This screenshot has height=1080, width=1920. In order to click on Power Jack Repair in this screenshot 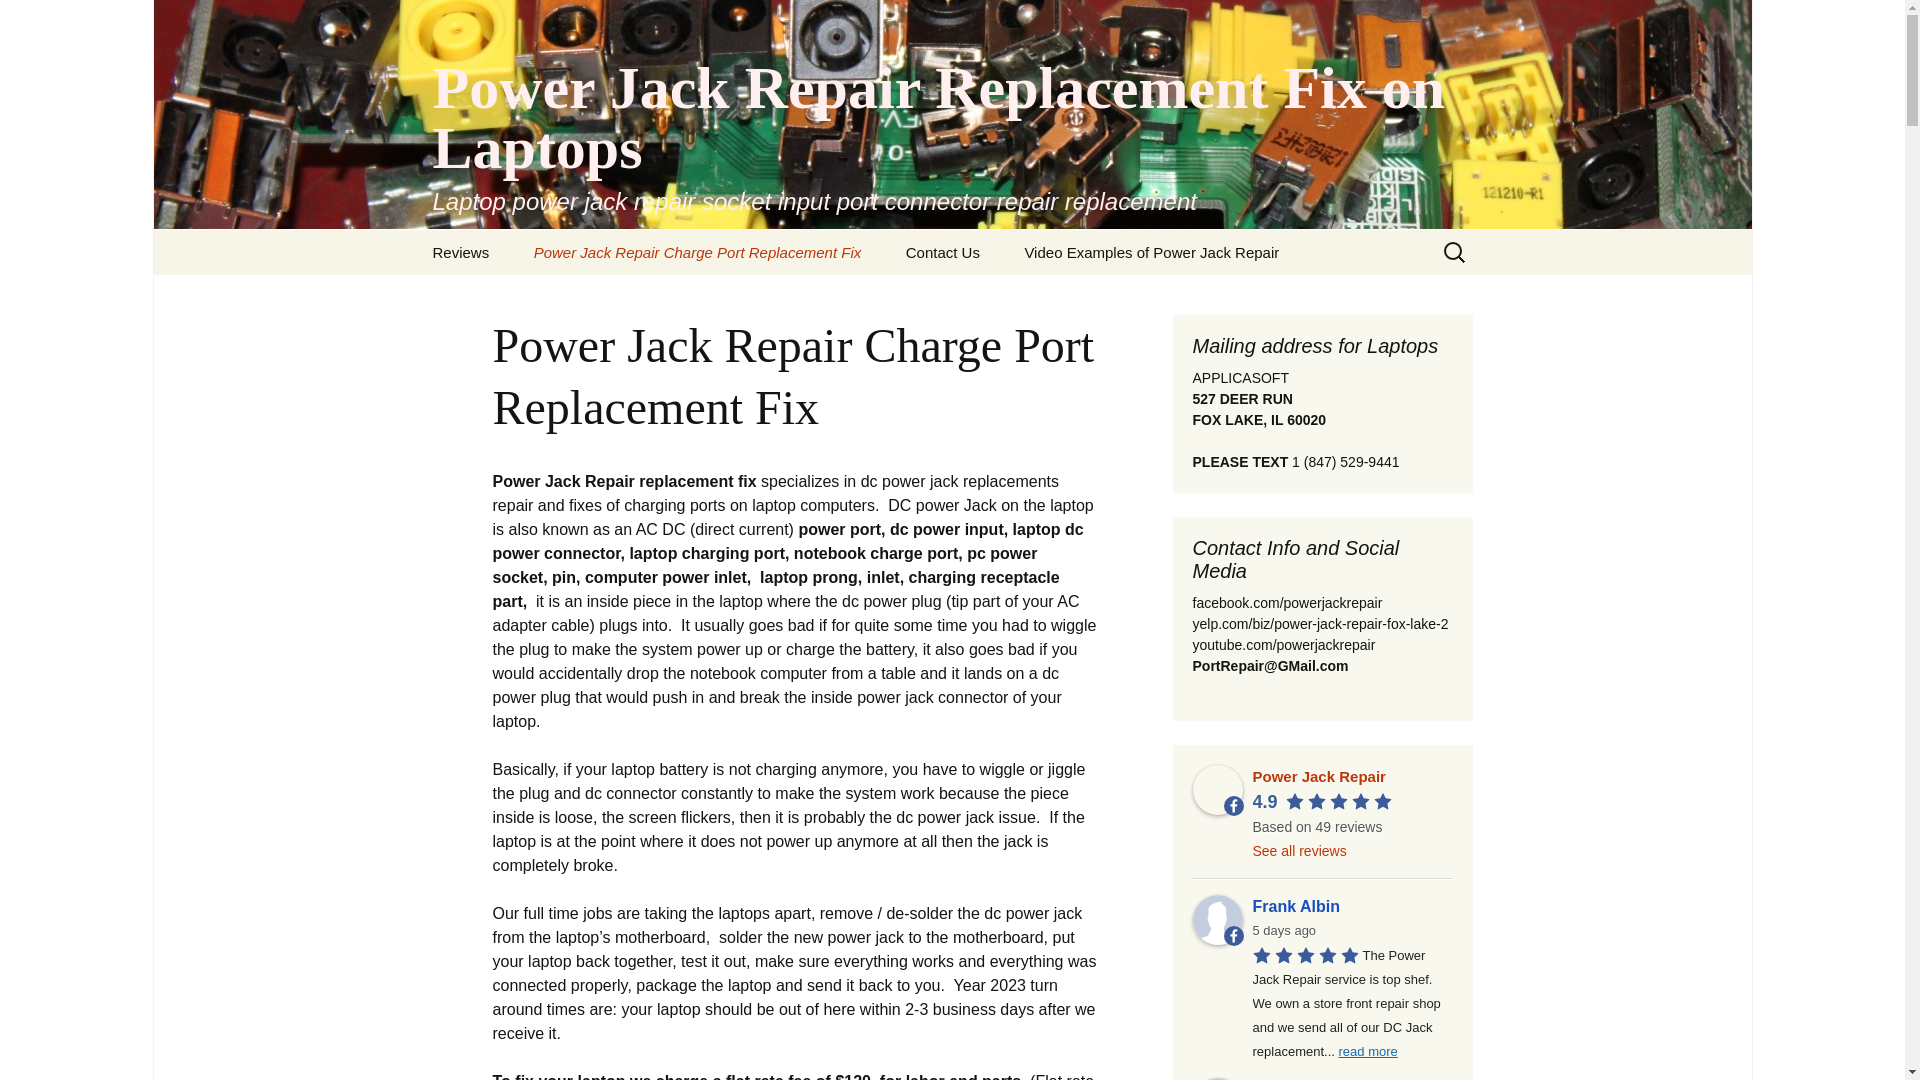, I will do `click(1217, 790)`.